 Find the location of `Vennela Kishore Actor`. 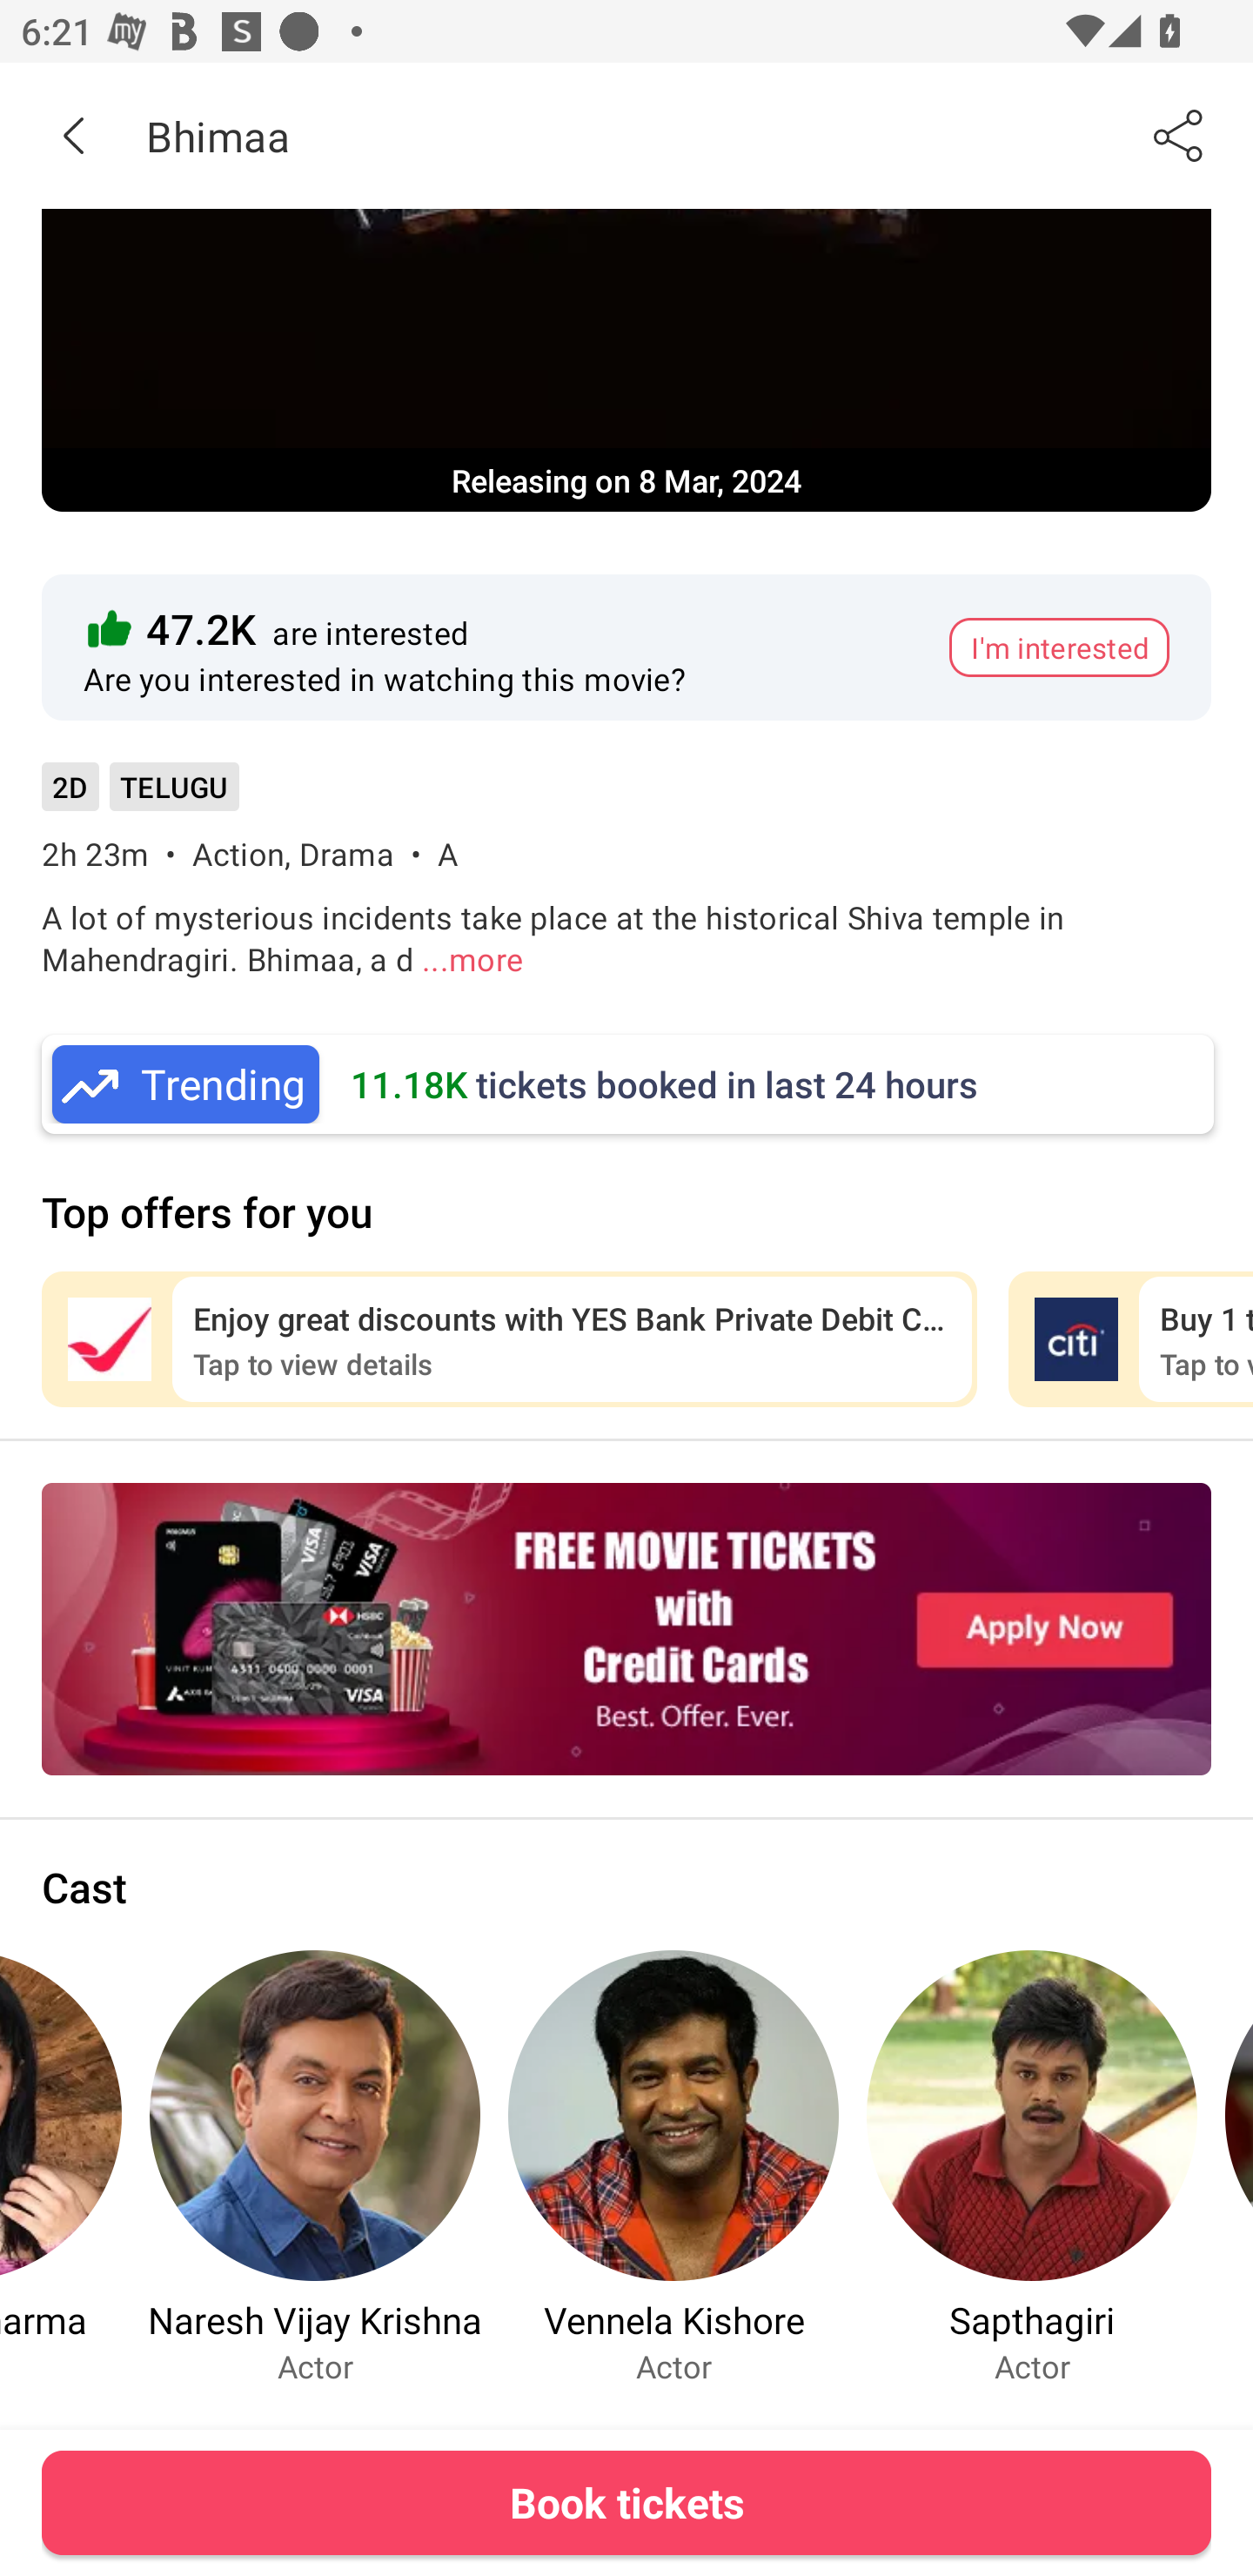

Vennela Kishore Actor is located at coordinates (673, 2167).